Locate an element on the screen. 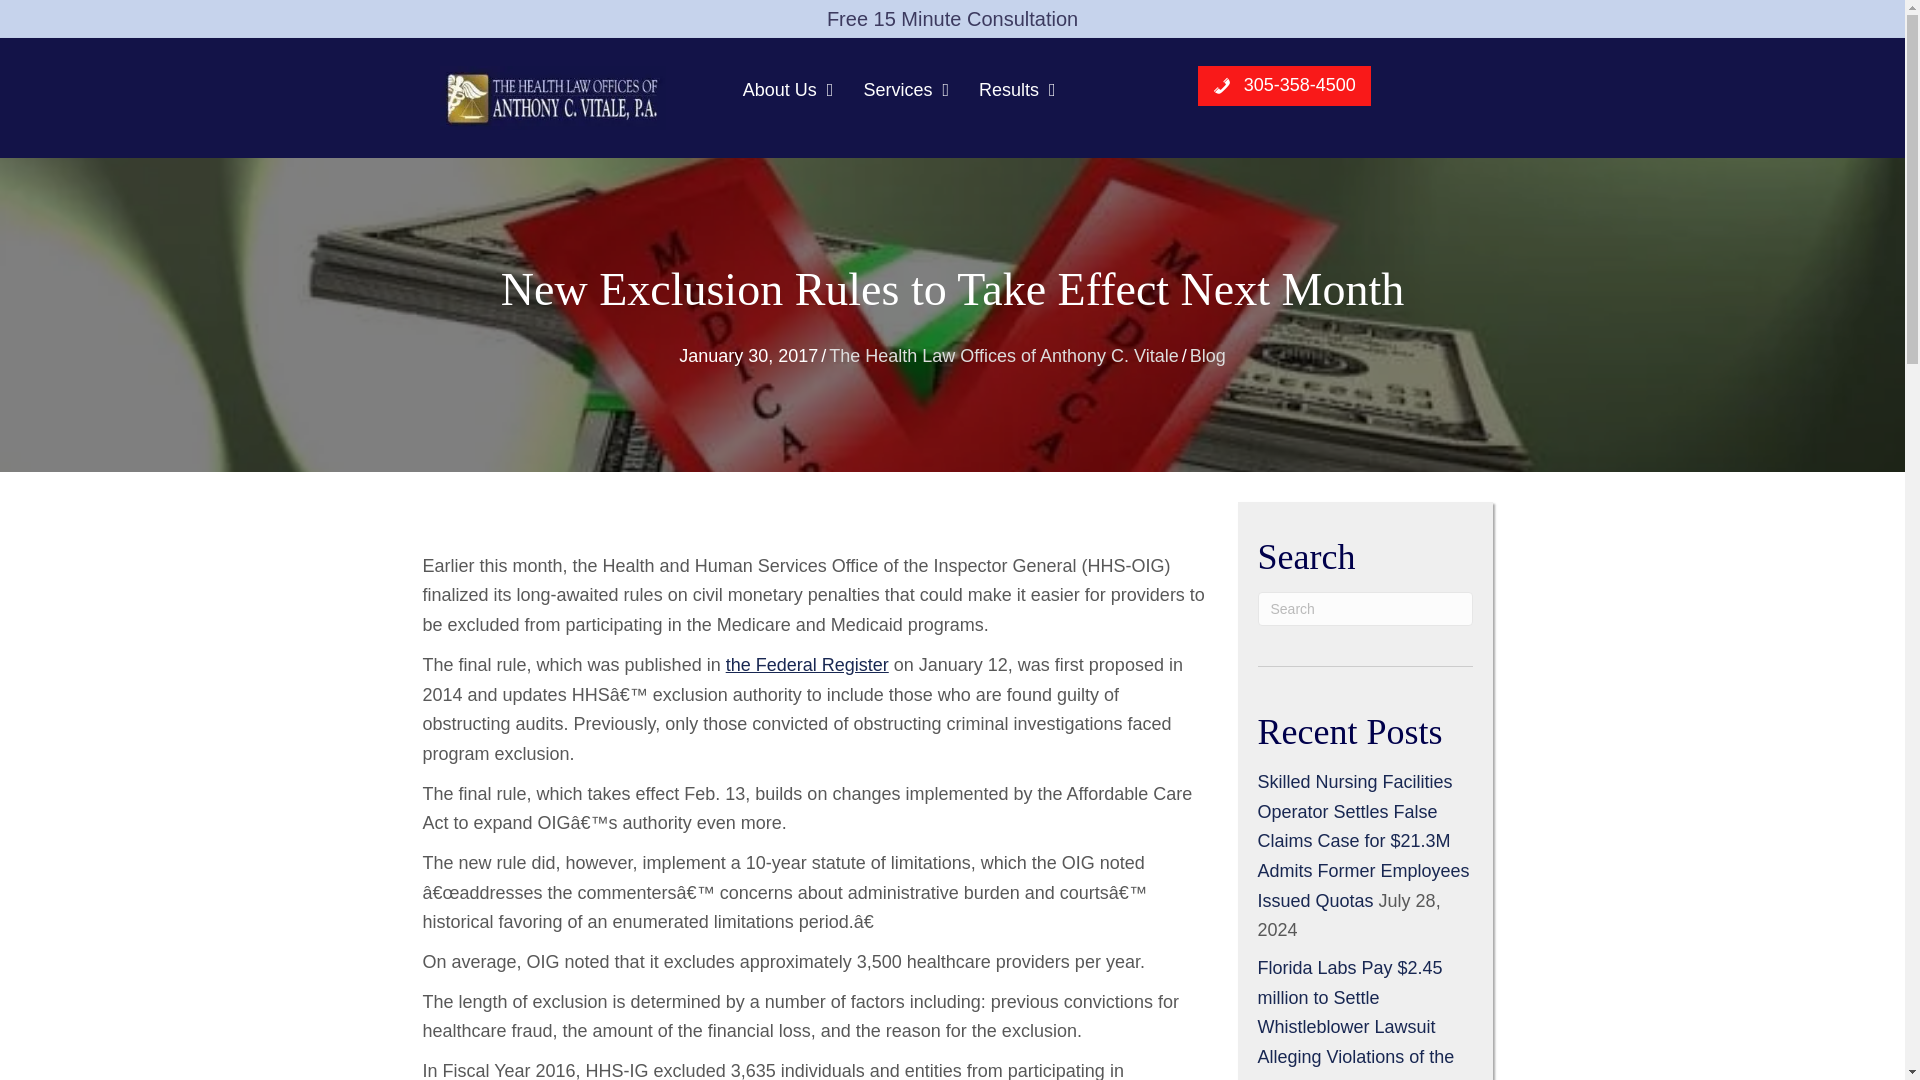 This screenshot has width=1920, height=1080. The Health Law Offices of Anthony C. Vitale is located at coordinates (1004, 356).